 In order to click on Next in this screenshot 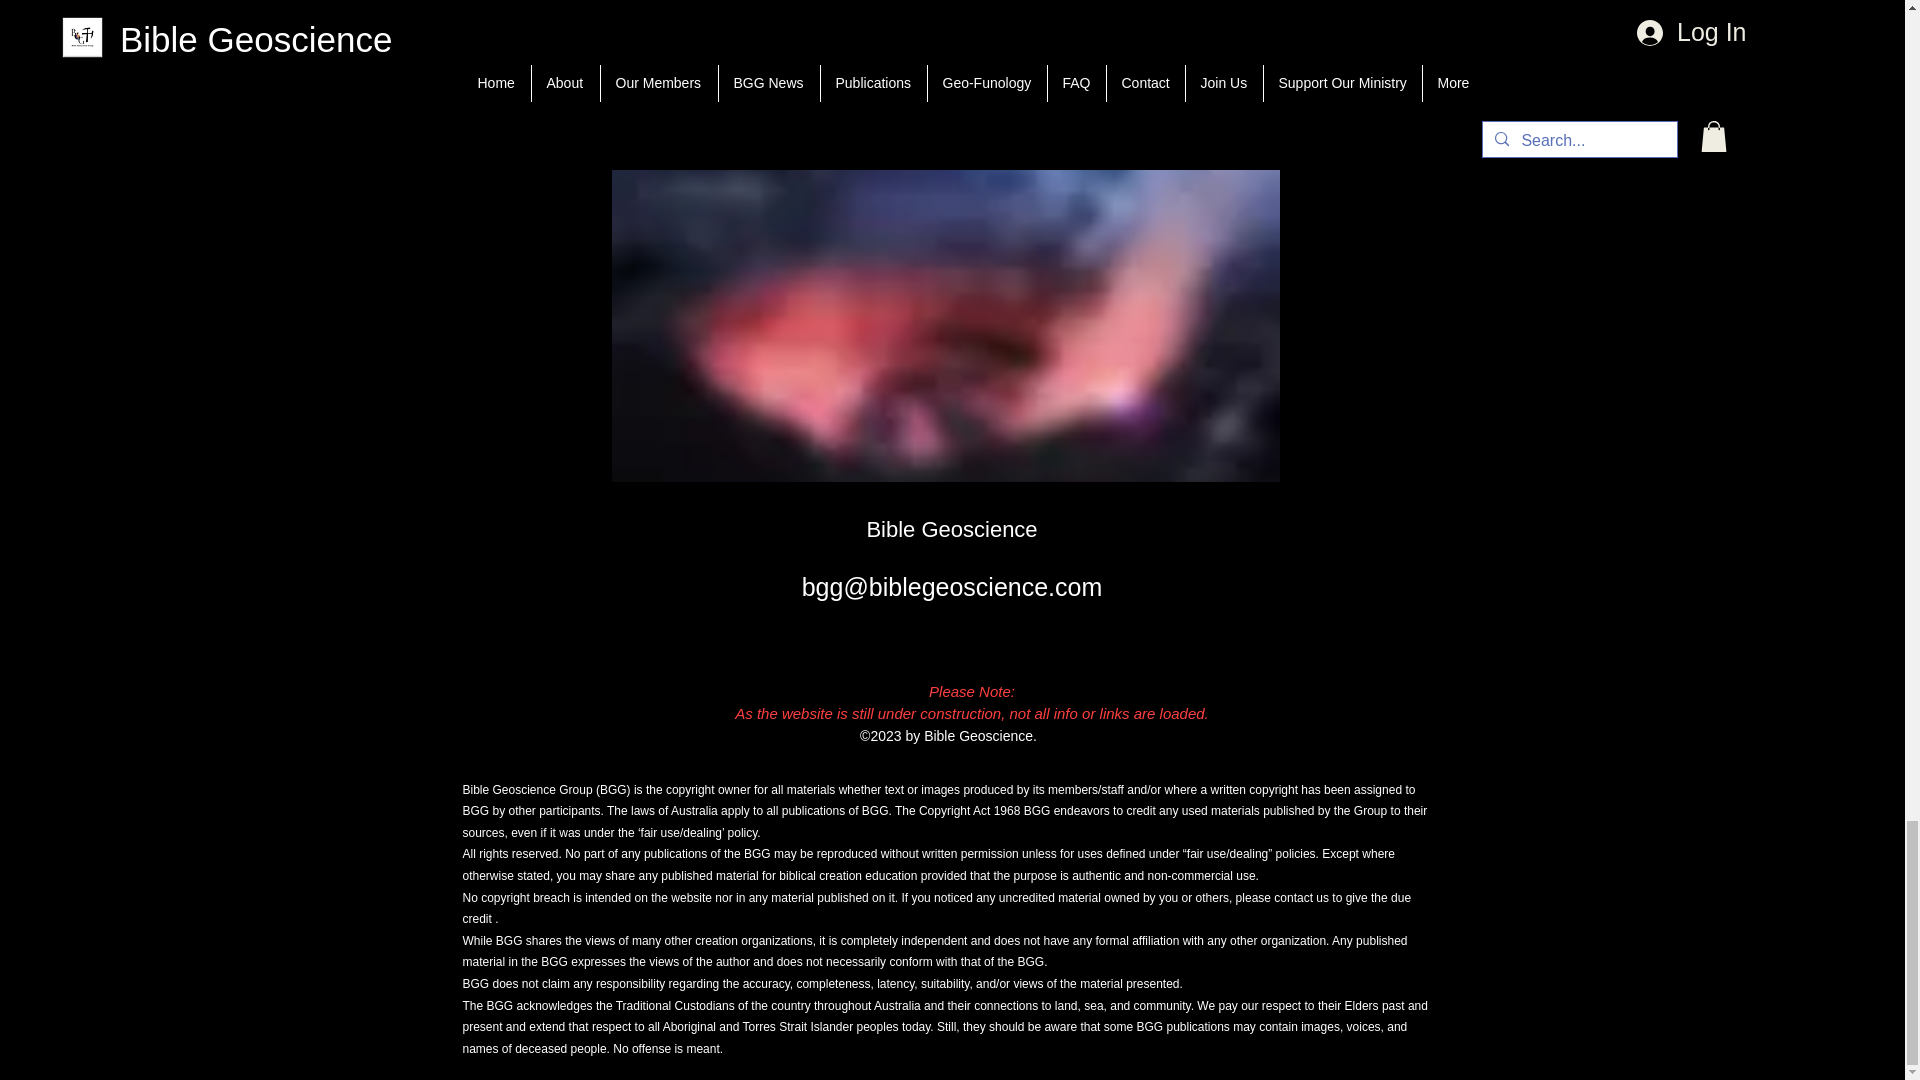, I will do `click(1392, 17)`.